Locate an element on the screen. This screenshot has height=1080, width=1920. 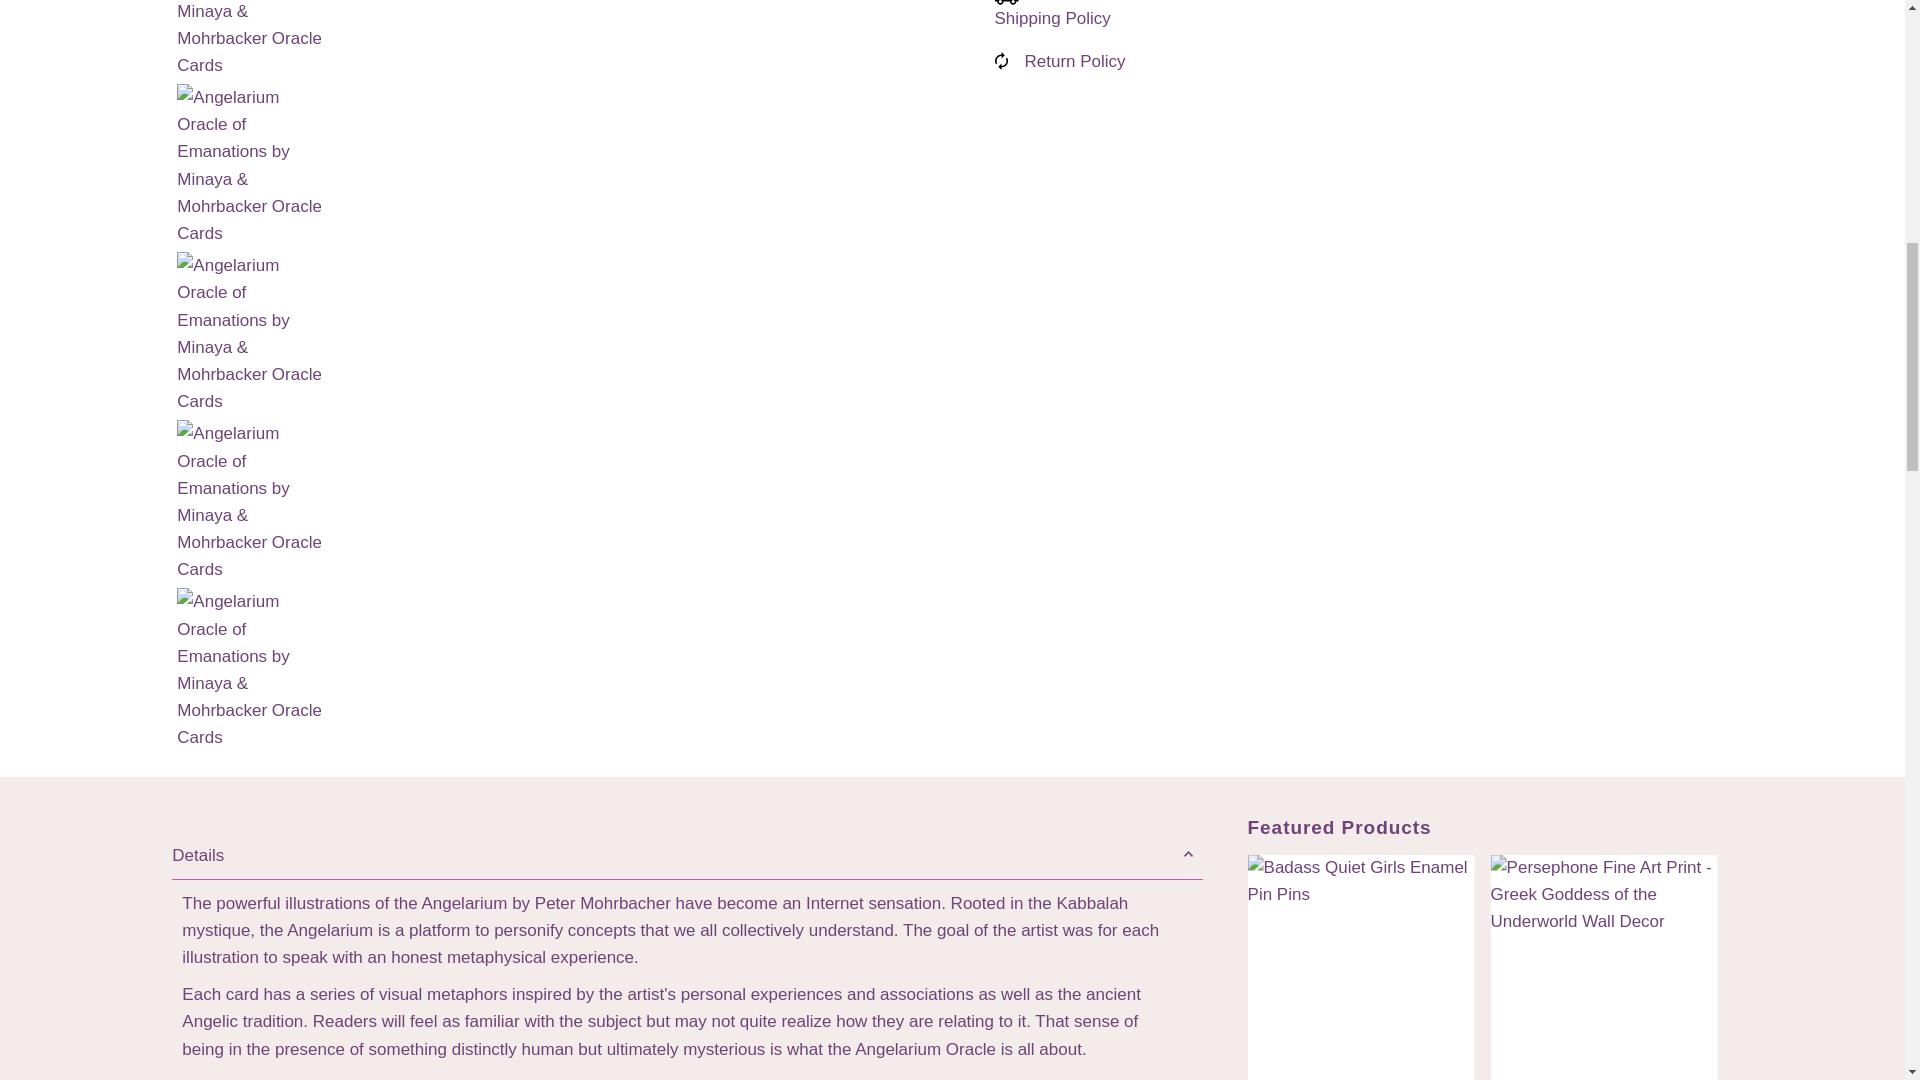
Shipping Policy is located at coordinates (1052, 18).